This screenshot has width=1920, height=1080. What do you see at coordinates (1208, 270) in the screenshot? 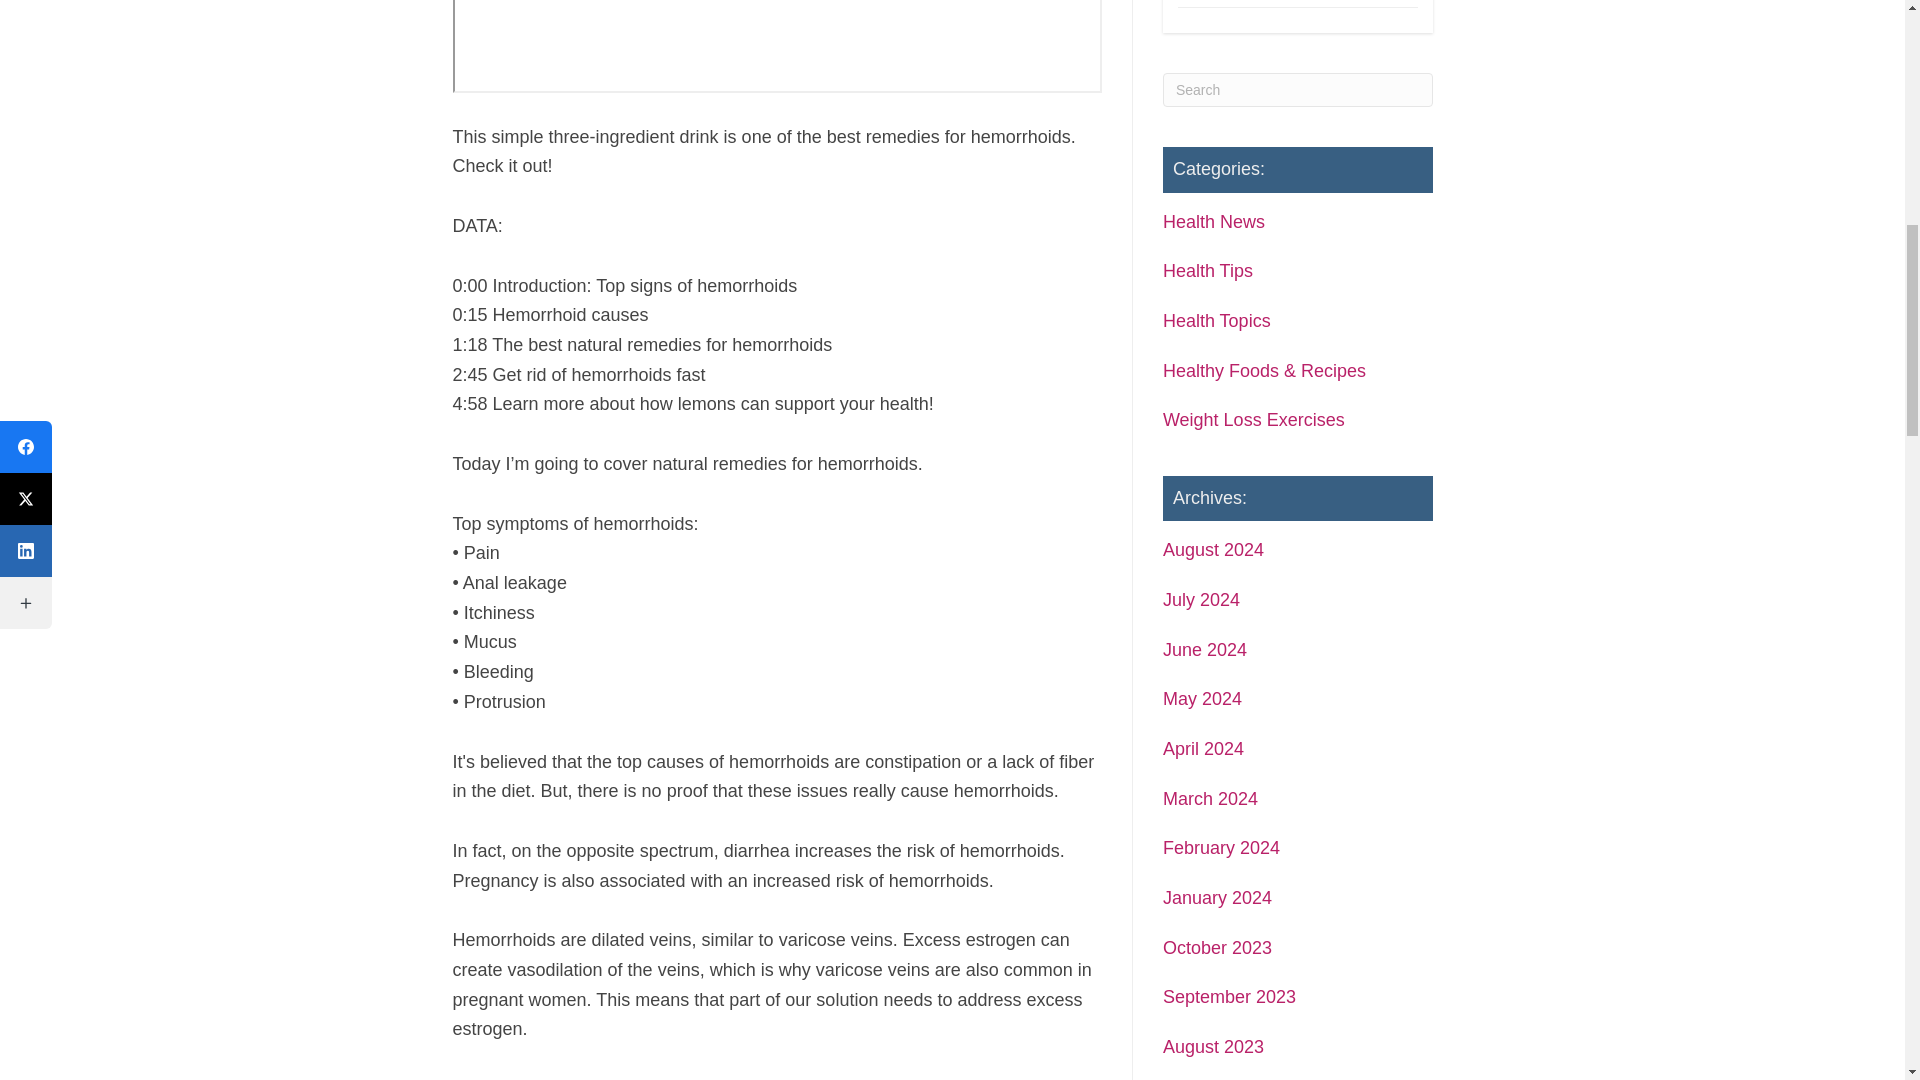
I see `Health Tips` at bounding box center [1208, 270].